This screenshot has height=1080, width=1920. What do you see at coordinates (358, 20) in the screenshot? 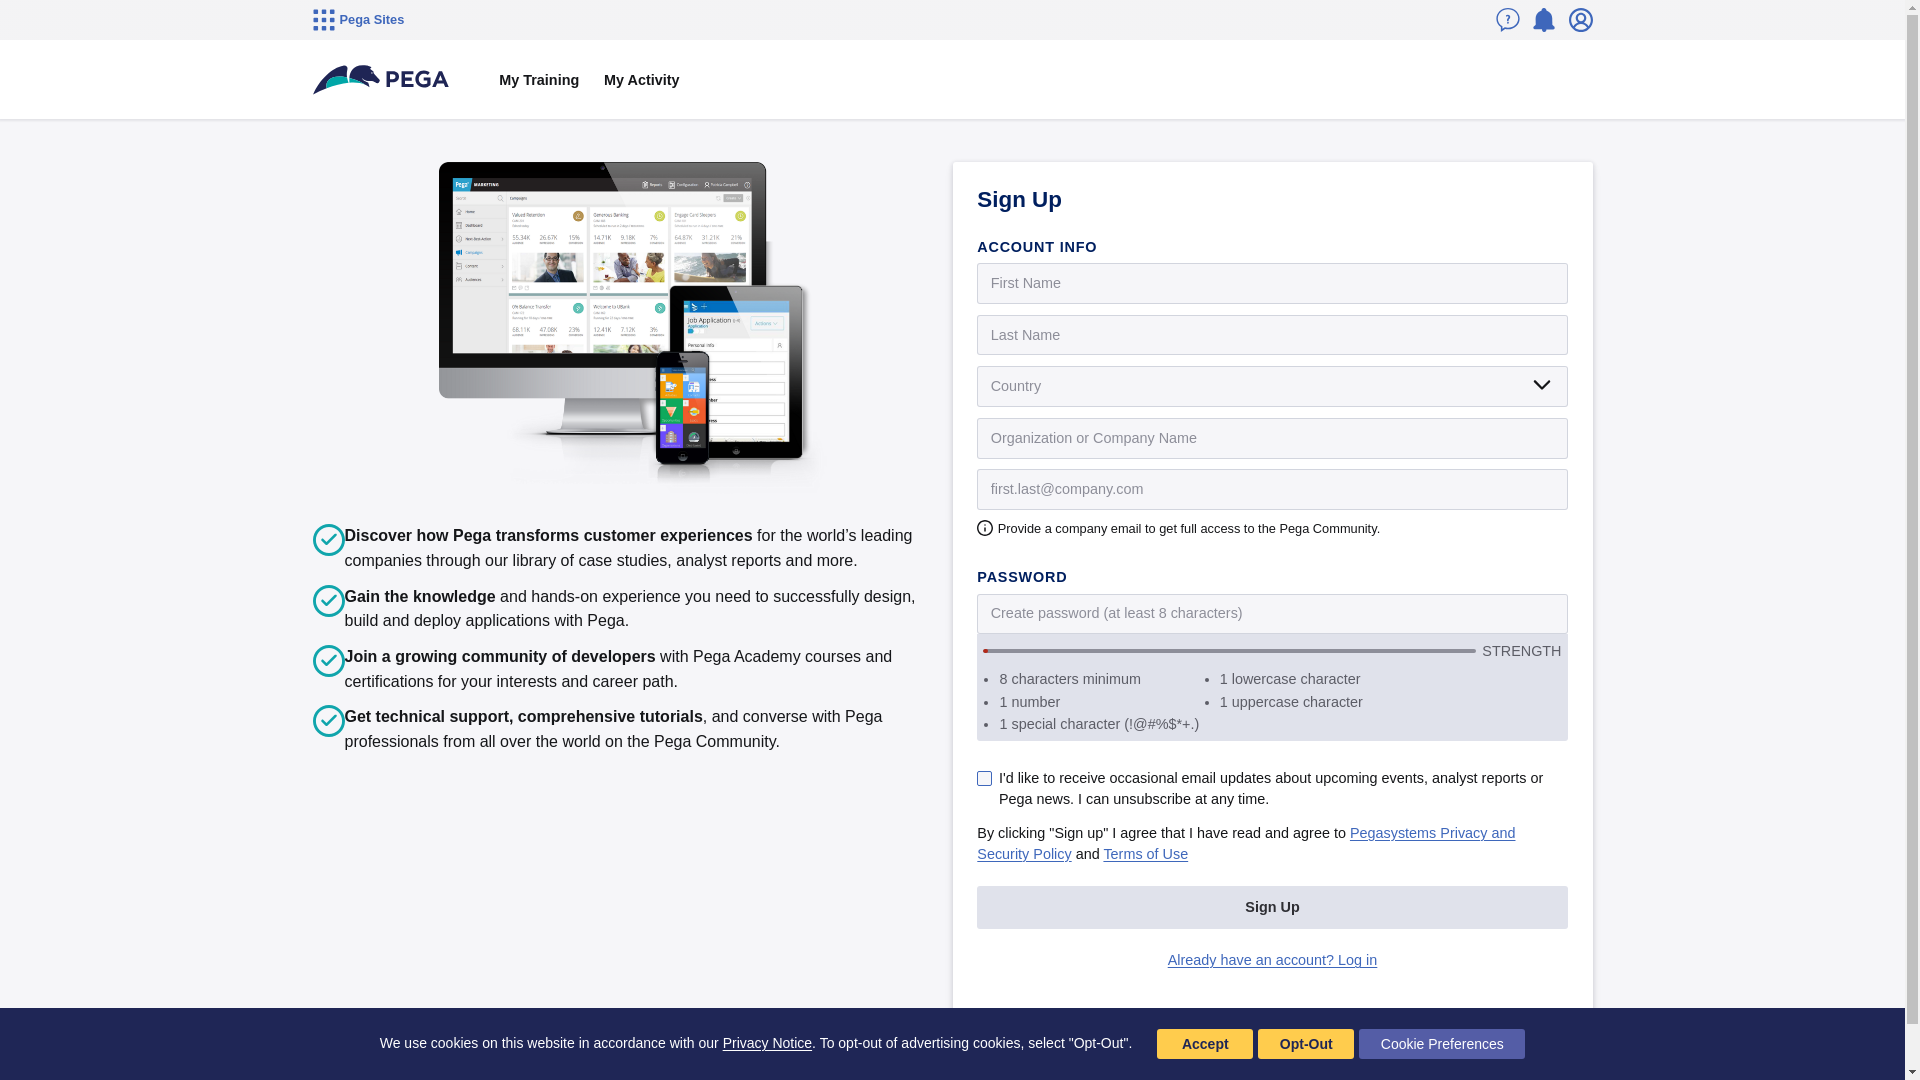
I see `Pega Sites` at bounding box center [358, 20].